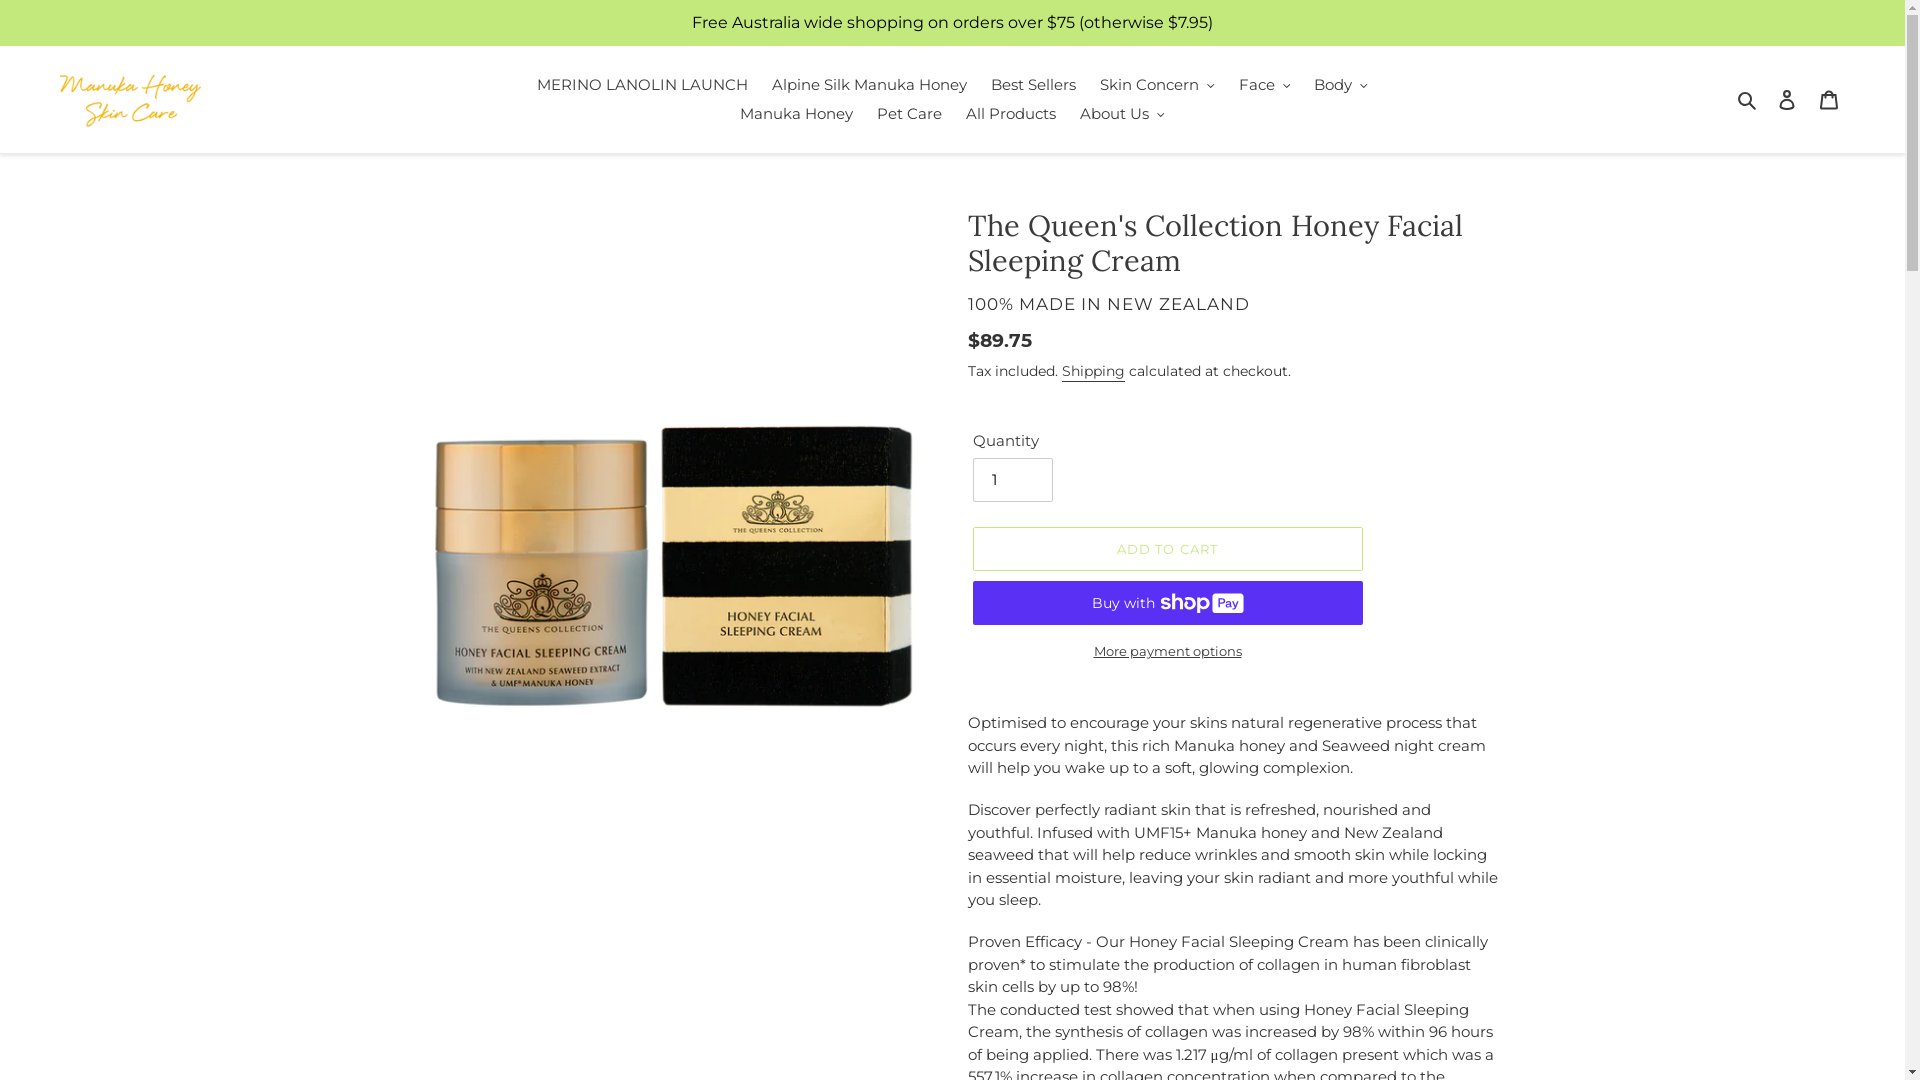 Image resolution: width=1920 pixels, height=1080 pixels. Describe the element at coordinates (796, 114) in the screenshot. I see `Manuka Honey` at that location.